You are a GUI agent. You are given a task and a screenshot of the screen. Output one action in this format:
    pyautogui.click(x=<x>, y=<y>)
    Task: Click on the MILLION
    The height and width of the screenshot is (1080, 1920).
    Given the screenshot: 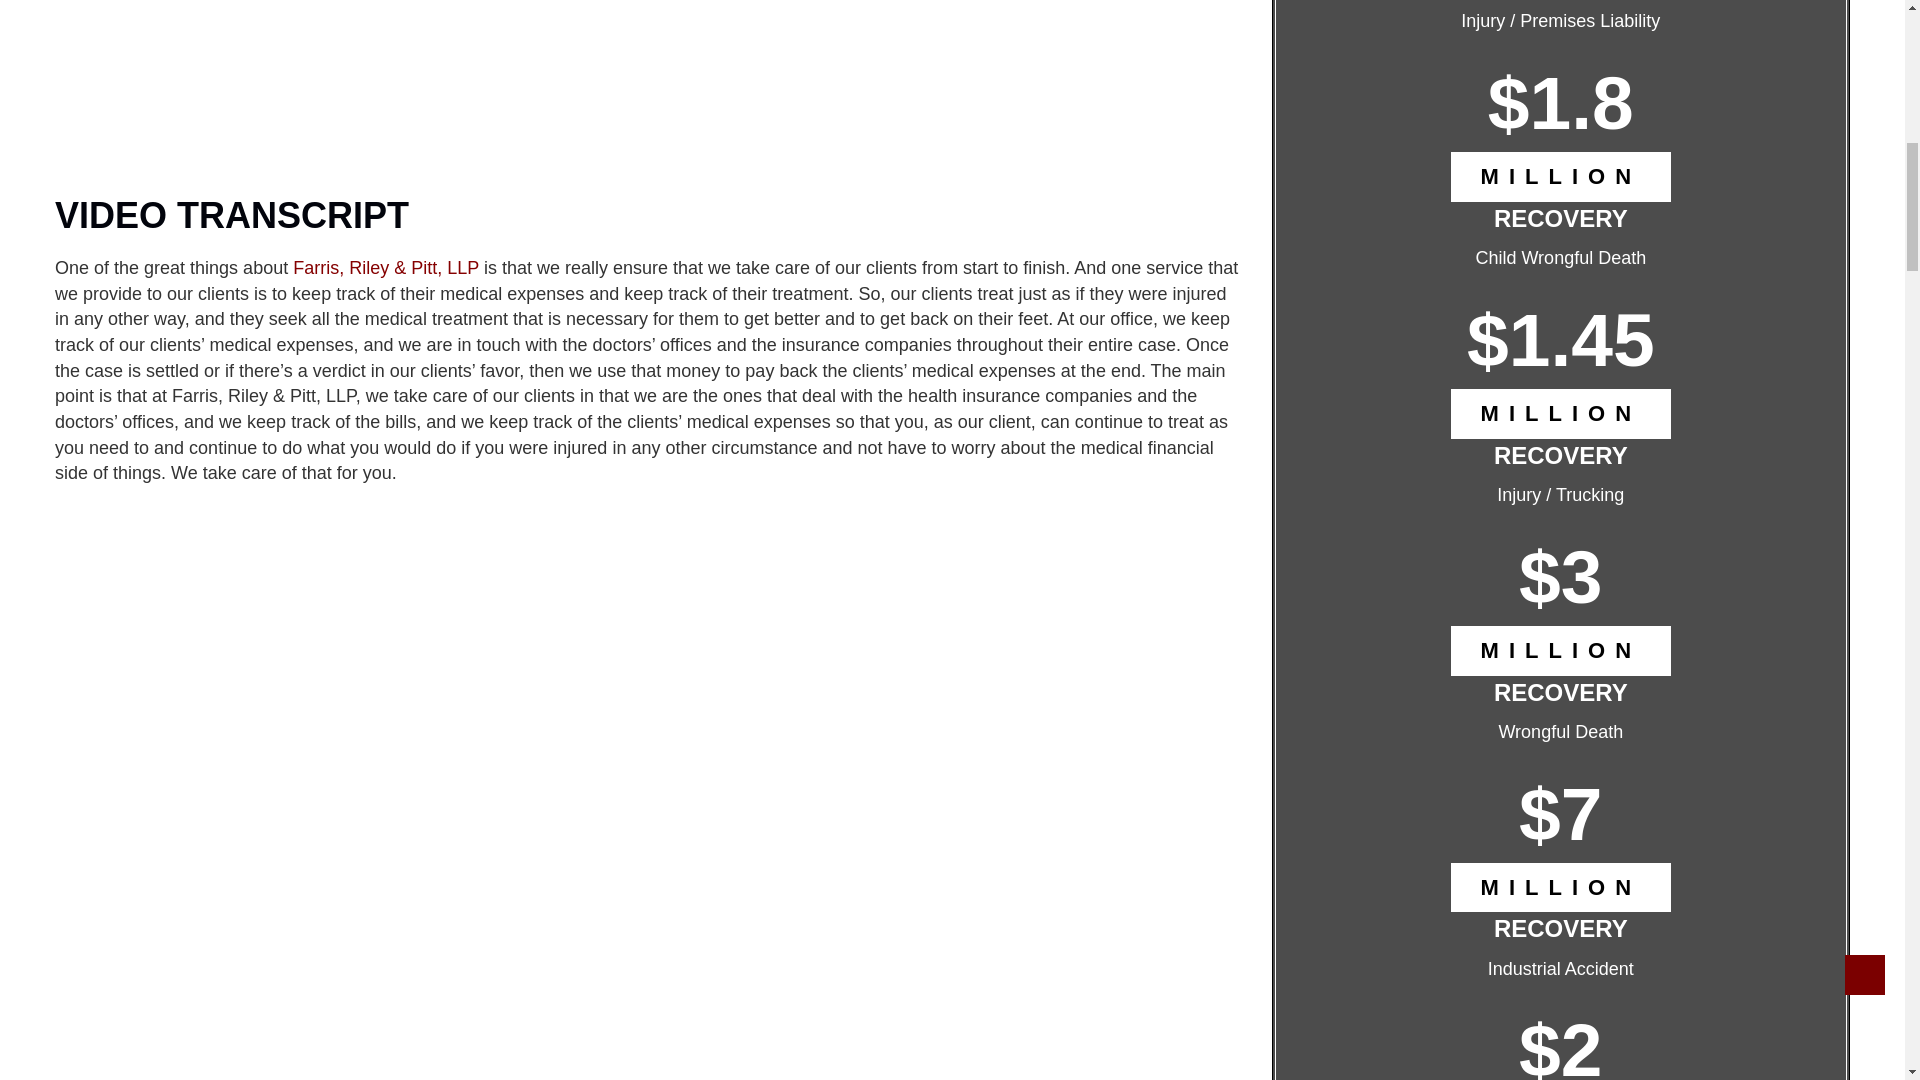 What is the action you would take?
    pyautogui.click(x=1560, y=413)
    